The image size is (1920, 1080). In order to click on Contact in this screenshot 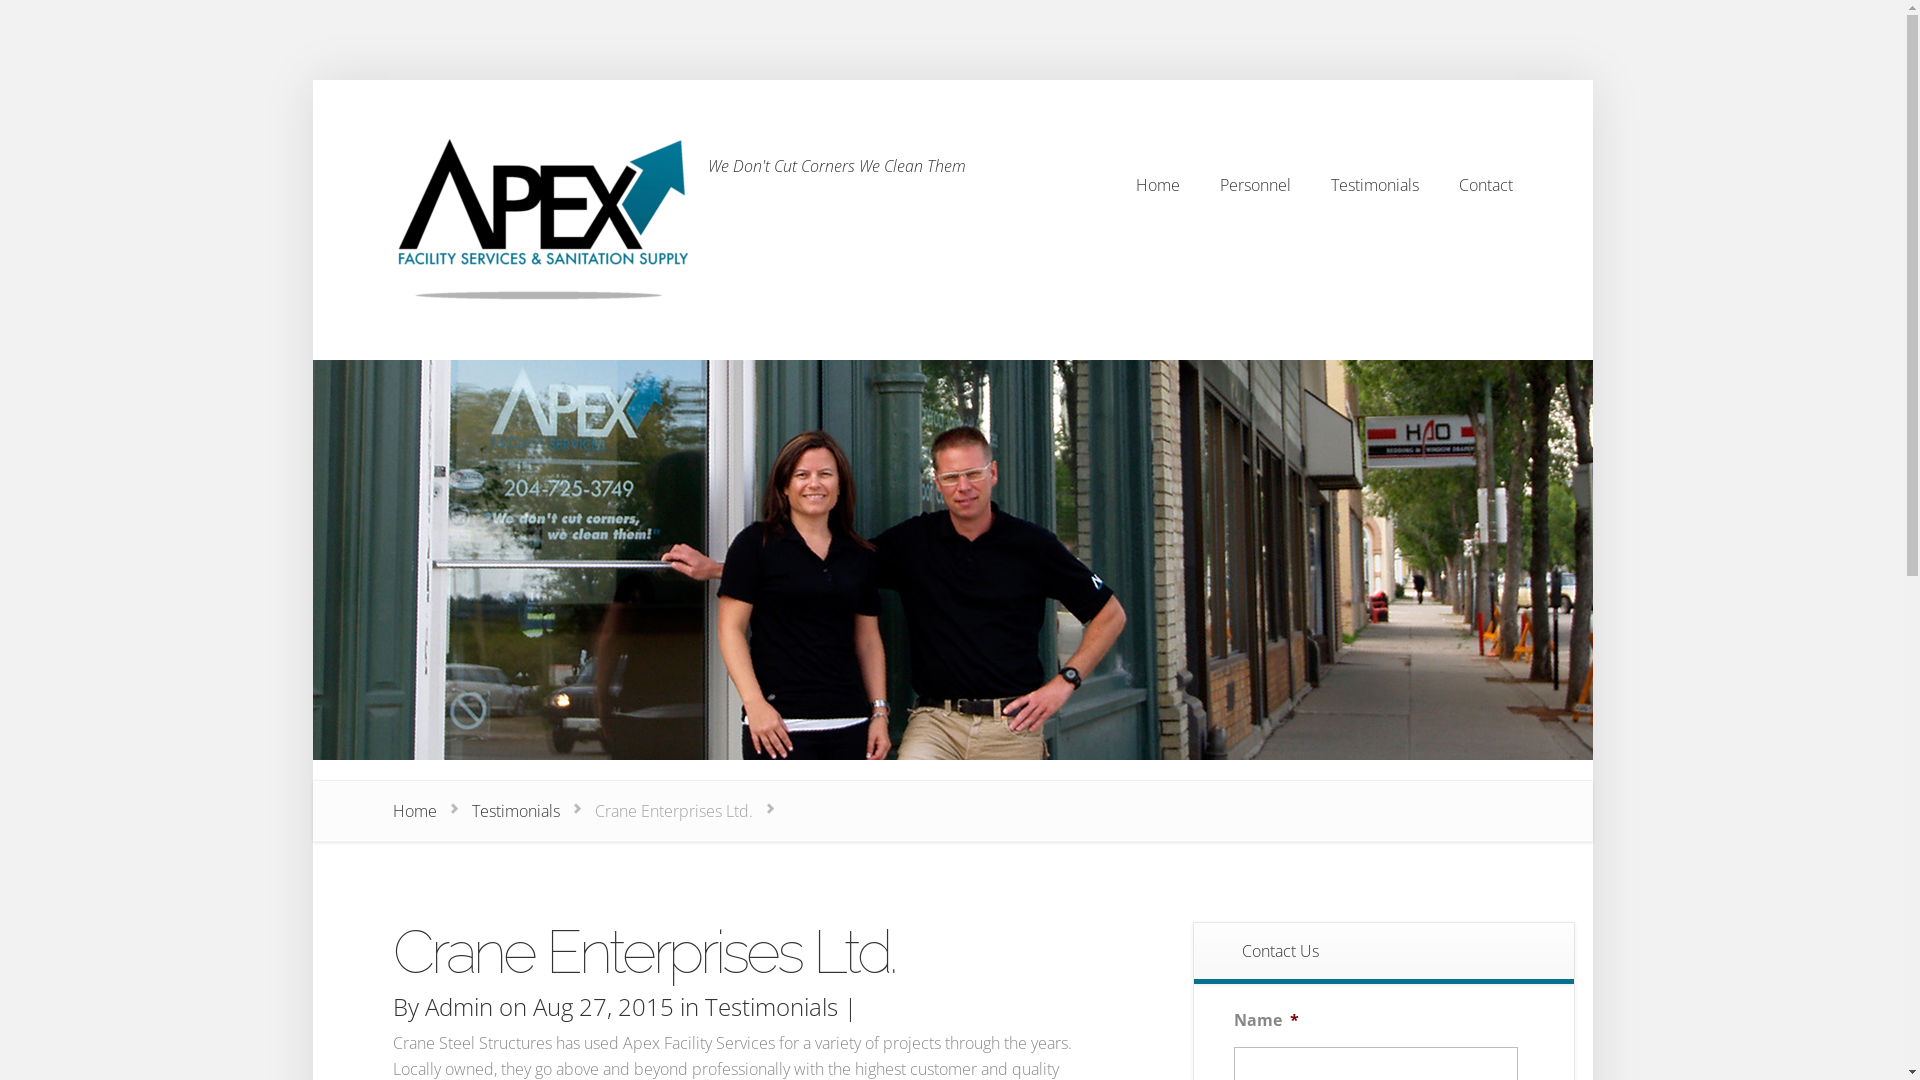, I will do `click(1485, 185)`.